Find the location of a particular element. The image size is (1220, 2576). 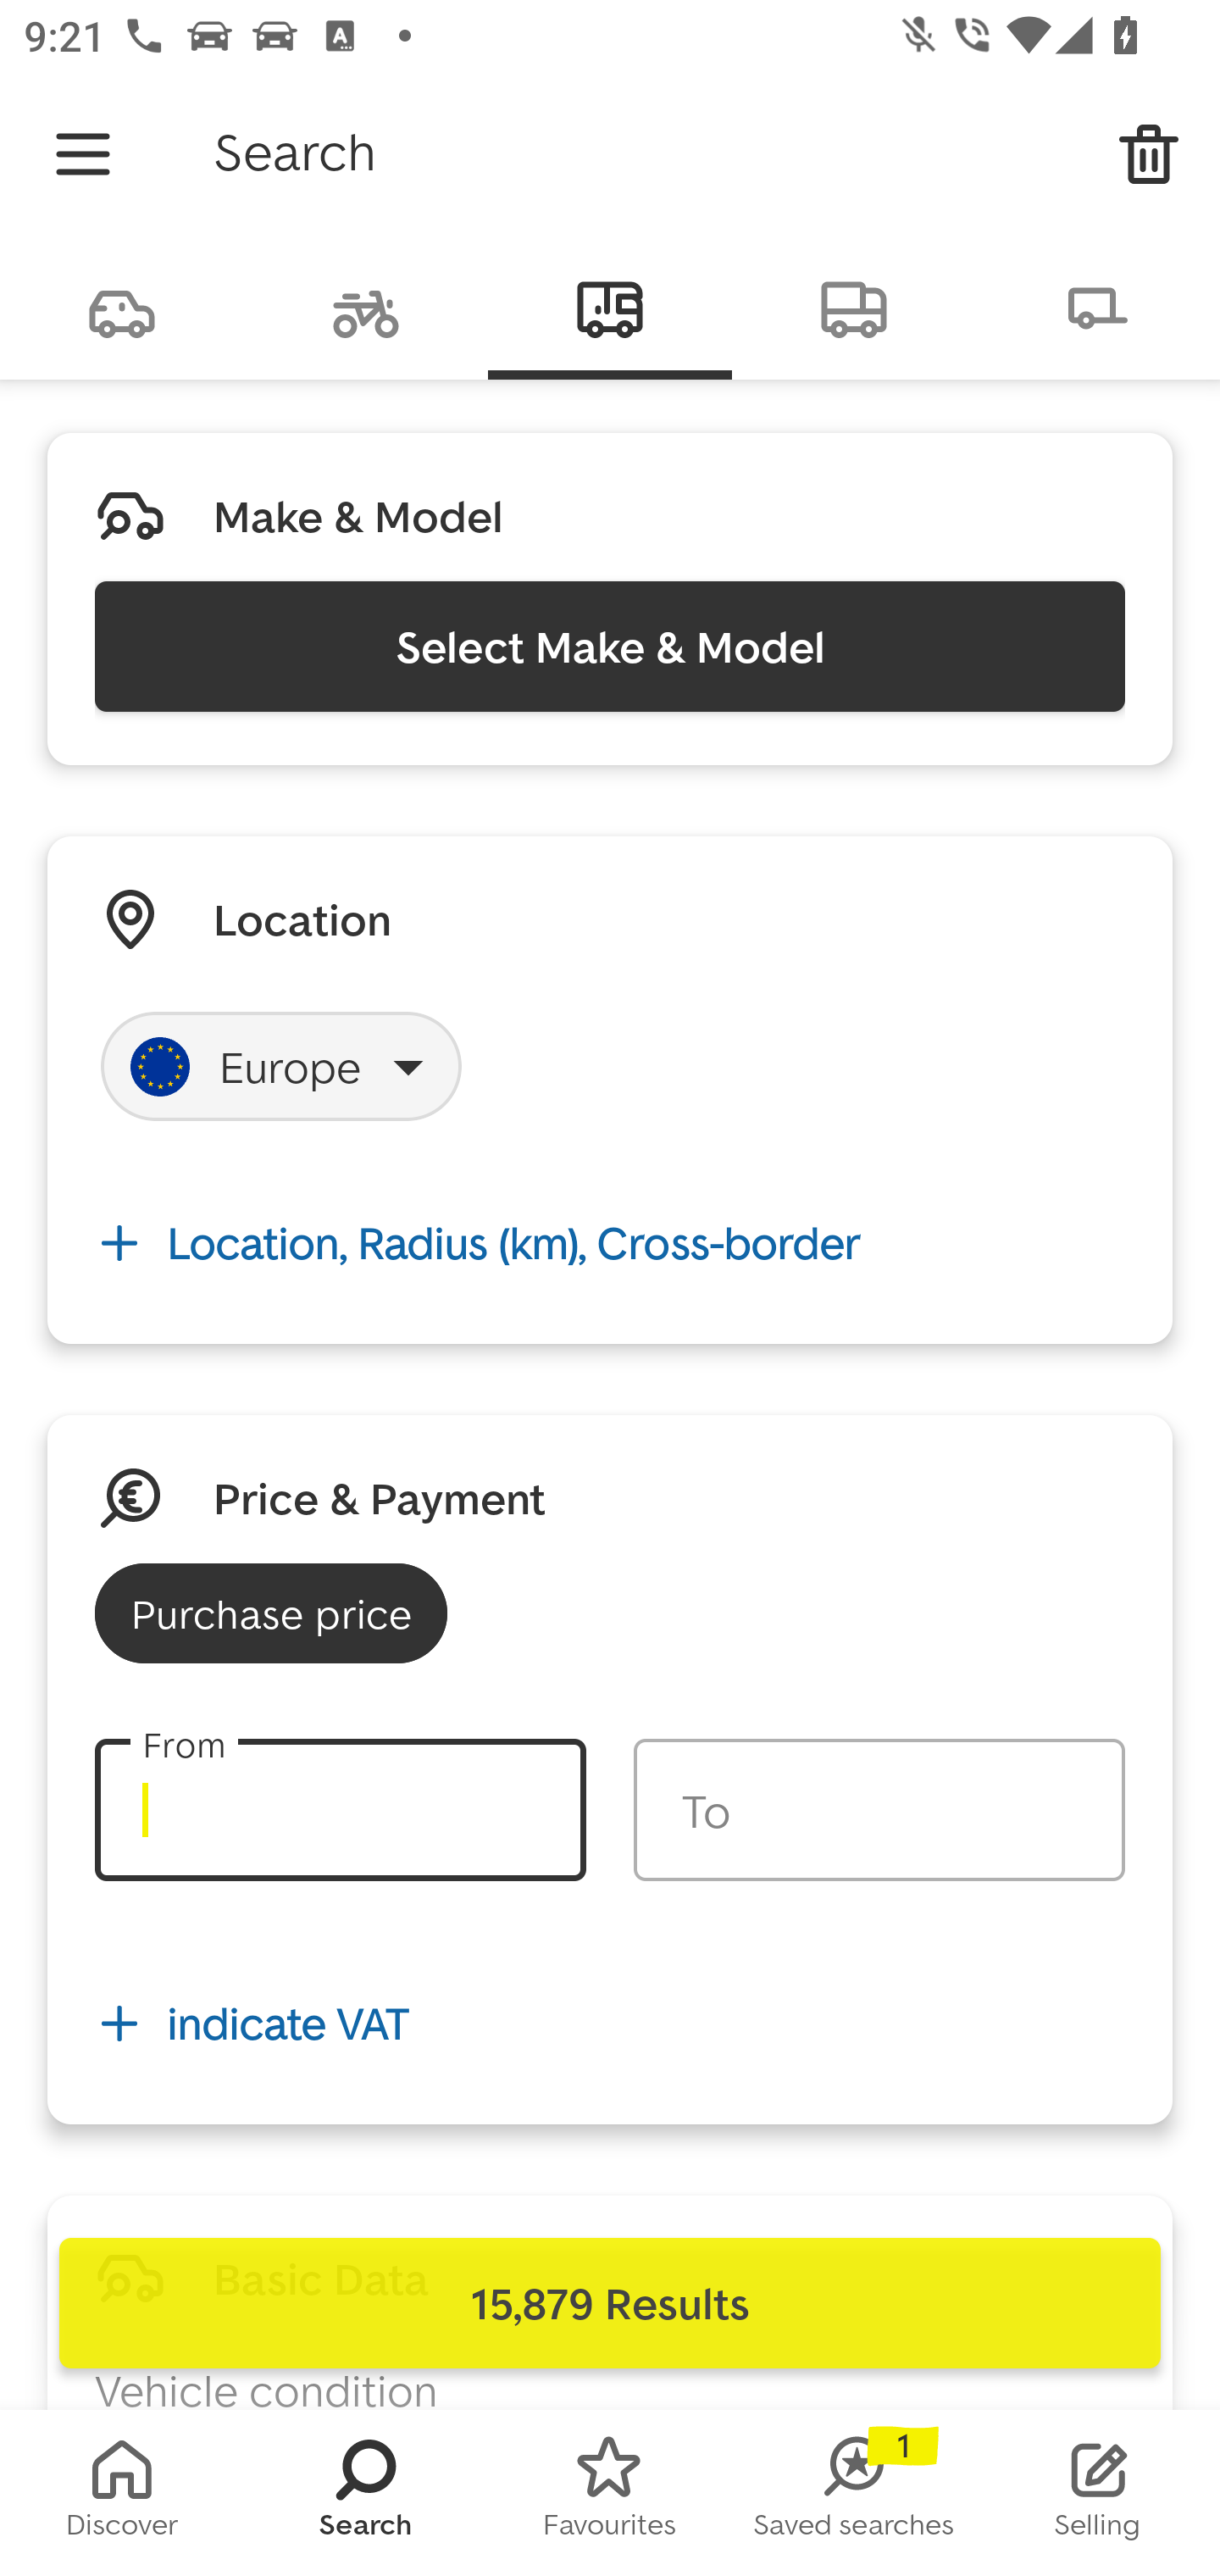

STOCK_LIST Selling is located at coordinates (1098, 2493).